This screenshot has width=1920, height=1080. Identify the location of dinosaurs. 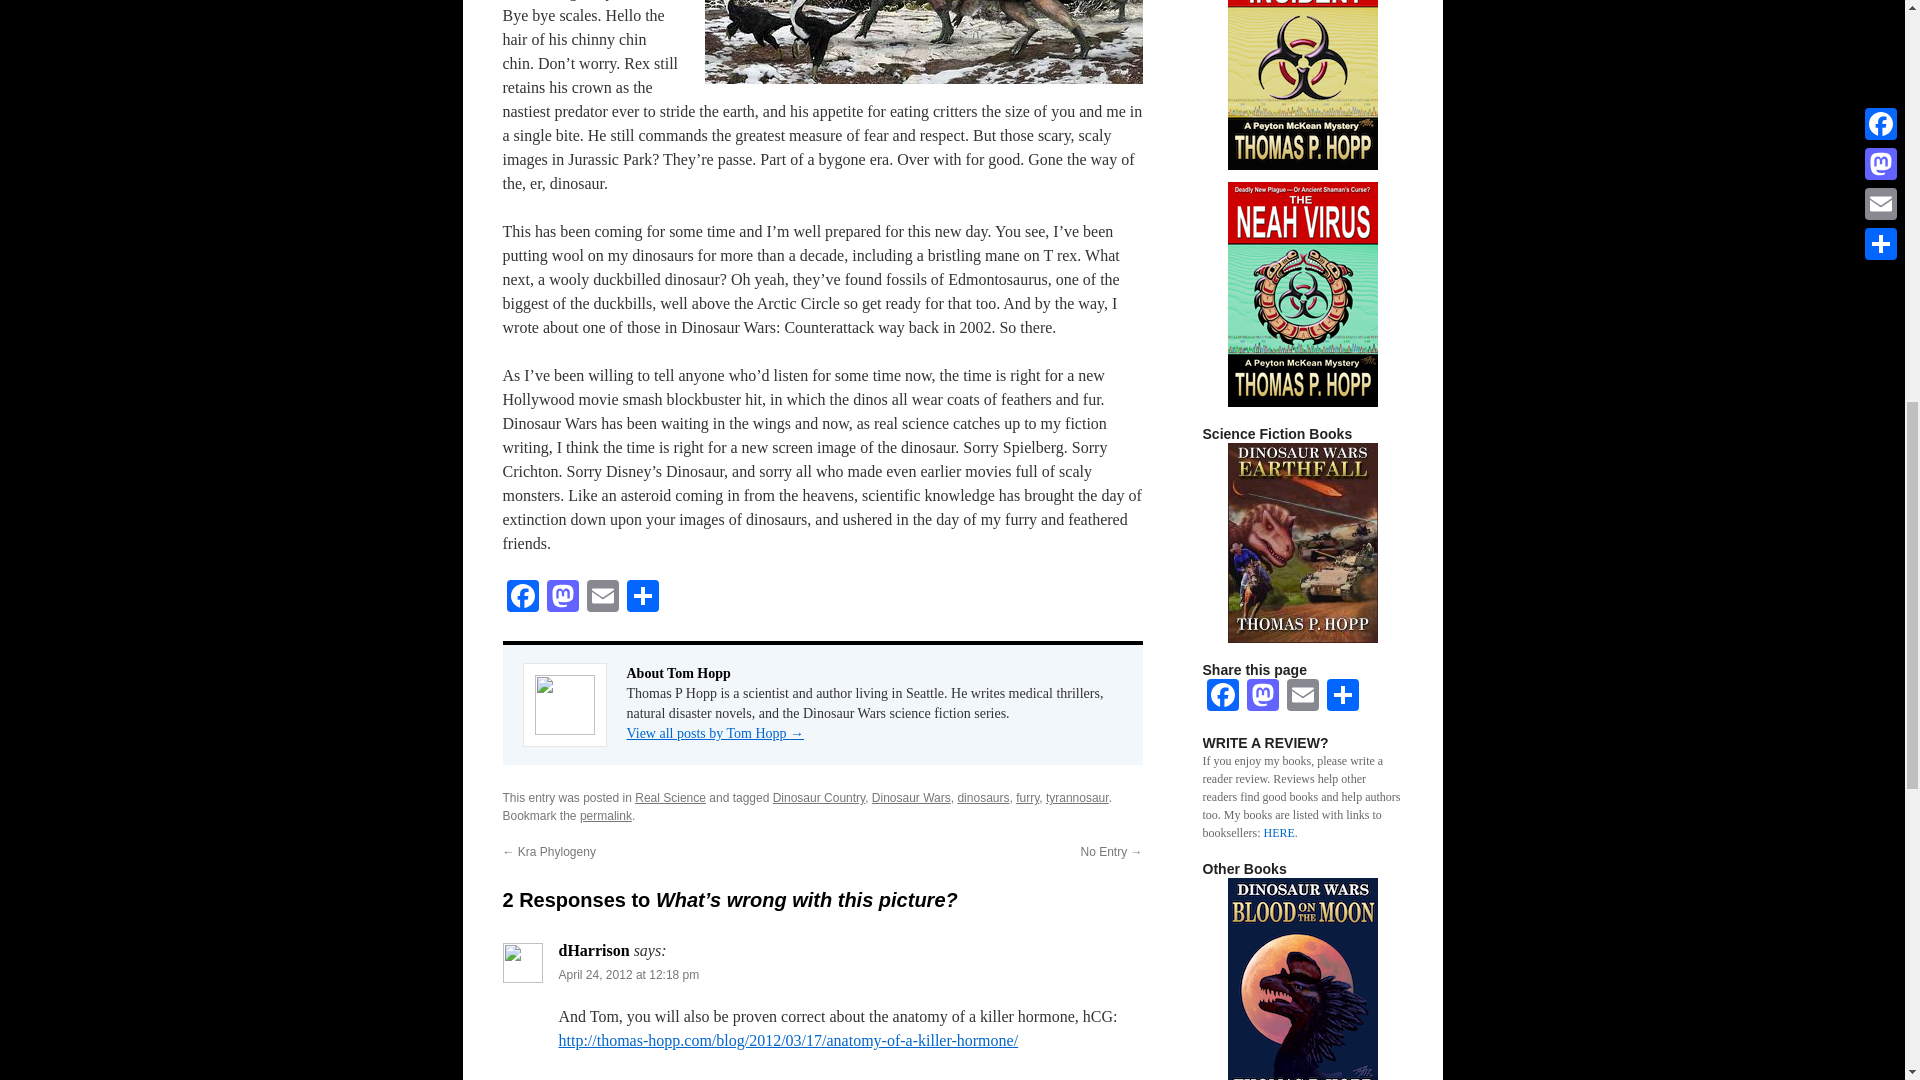
(982, 797).